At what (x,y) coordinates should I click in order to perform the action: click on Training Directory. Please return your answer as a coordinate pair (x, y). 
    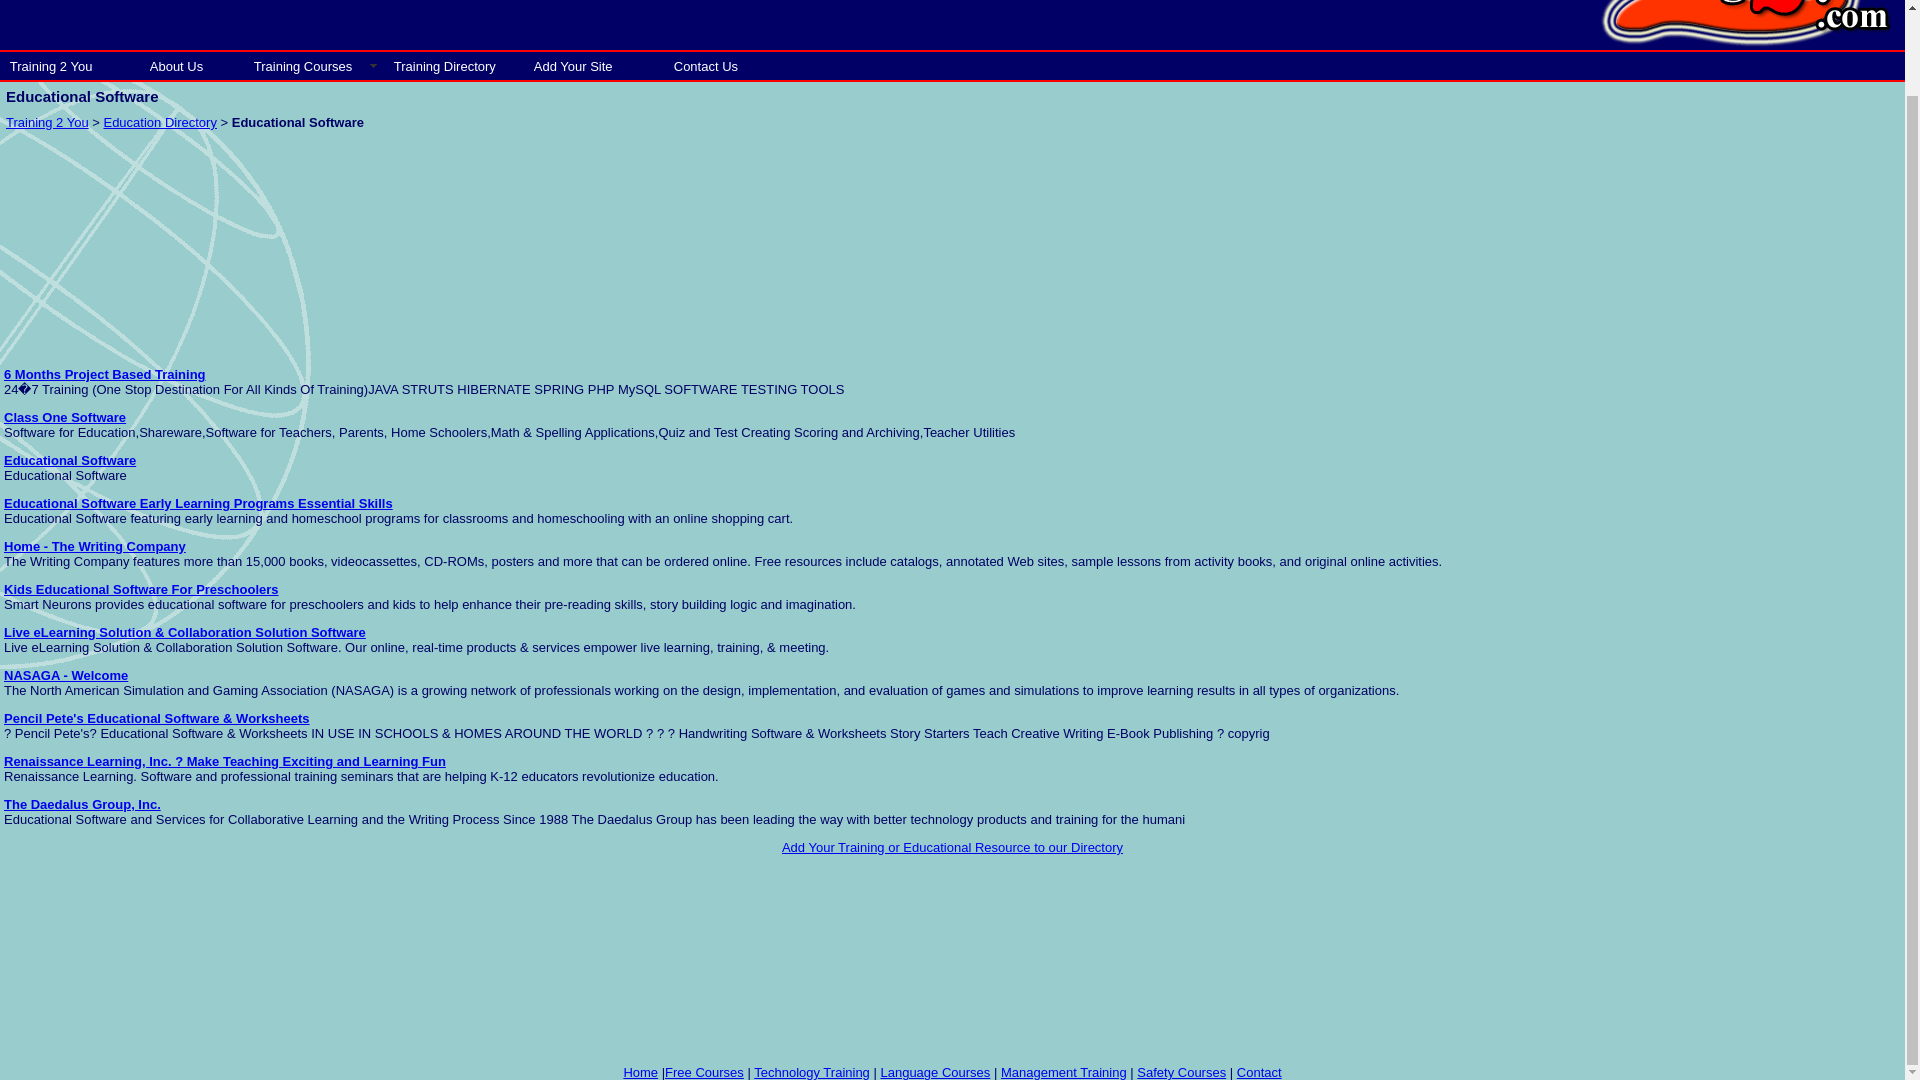
    Looking at the image, I should click on (454, 65).